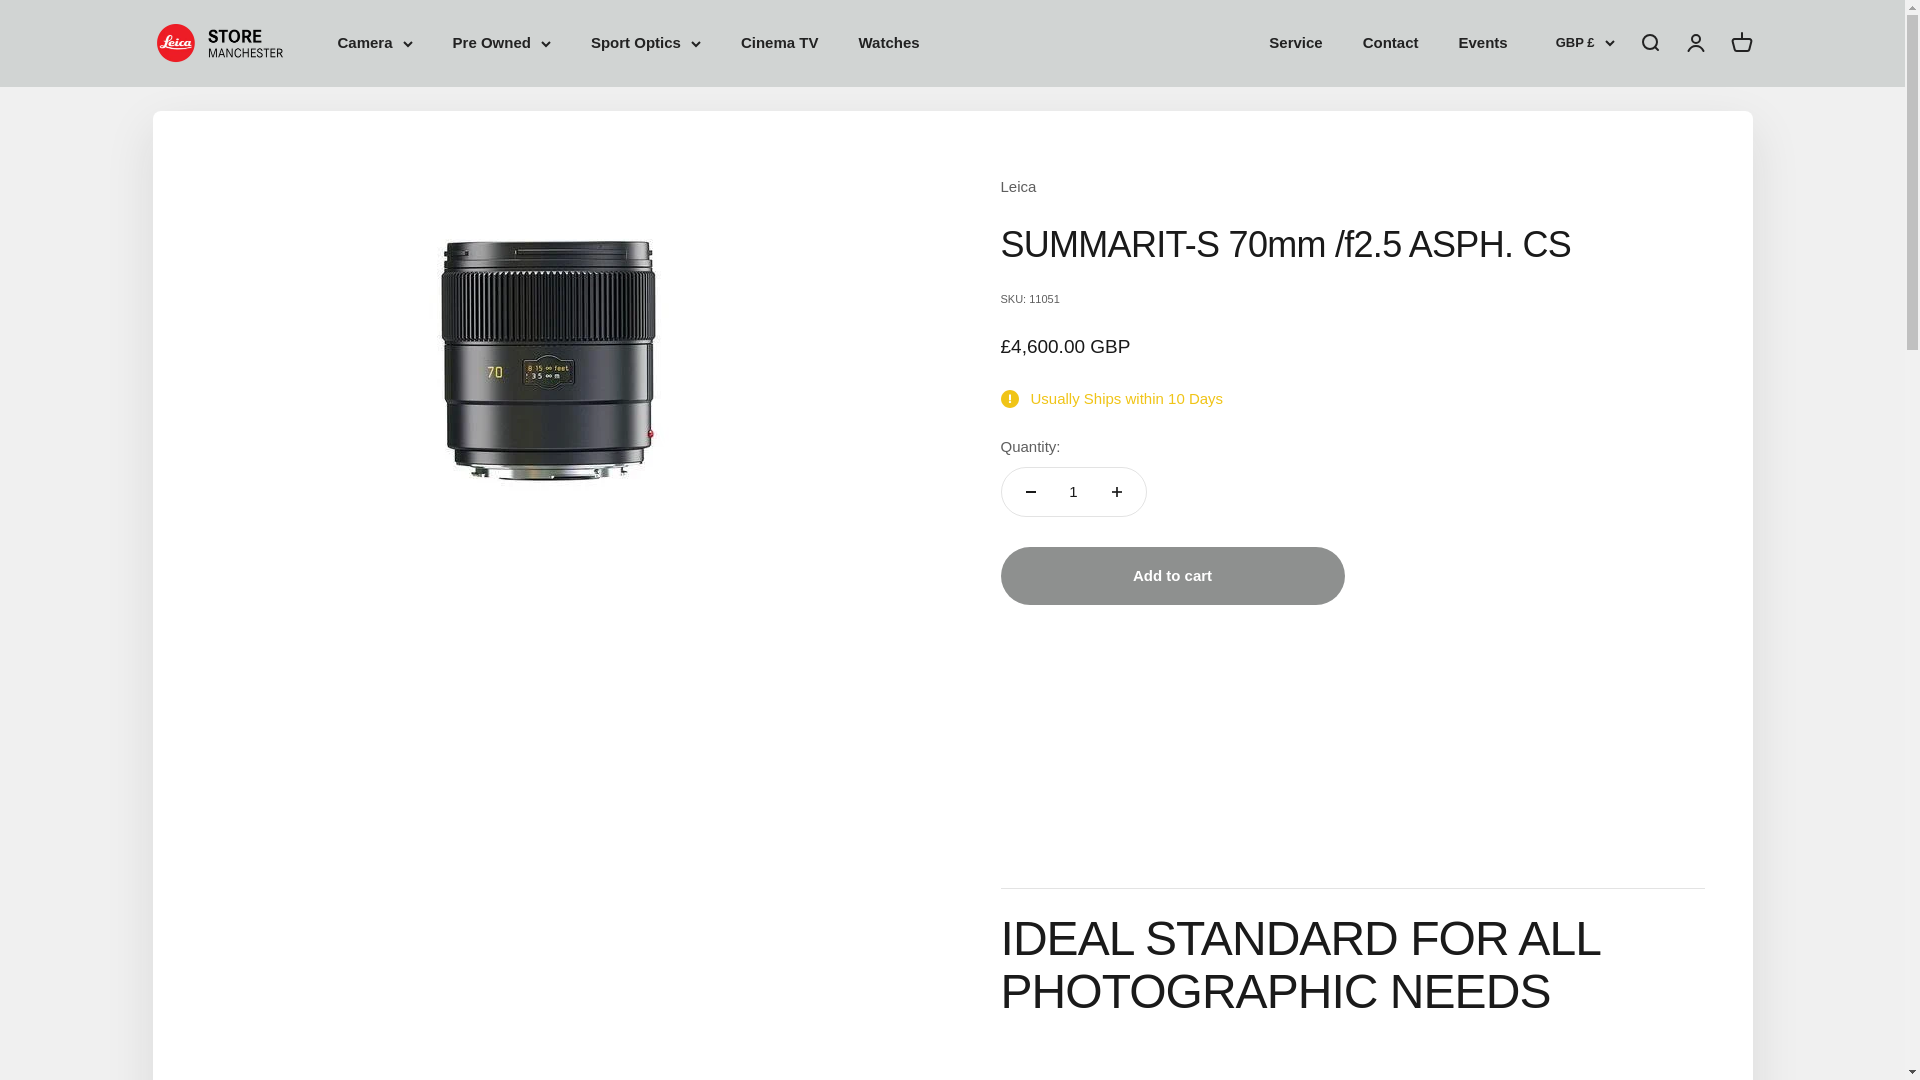  Describe the element at coordinates (502, 43) in the screenshot. I see `Pre Owned` at that location.